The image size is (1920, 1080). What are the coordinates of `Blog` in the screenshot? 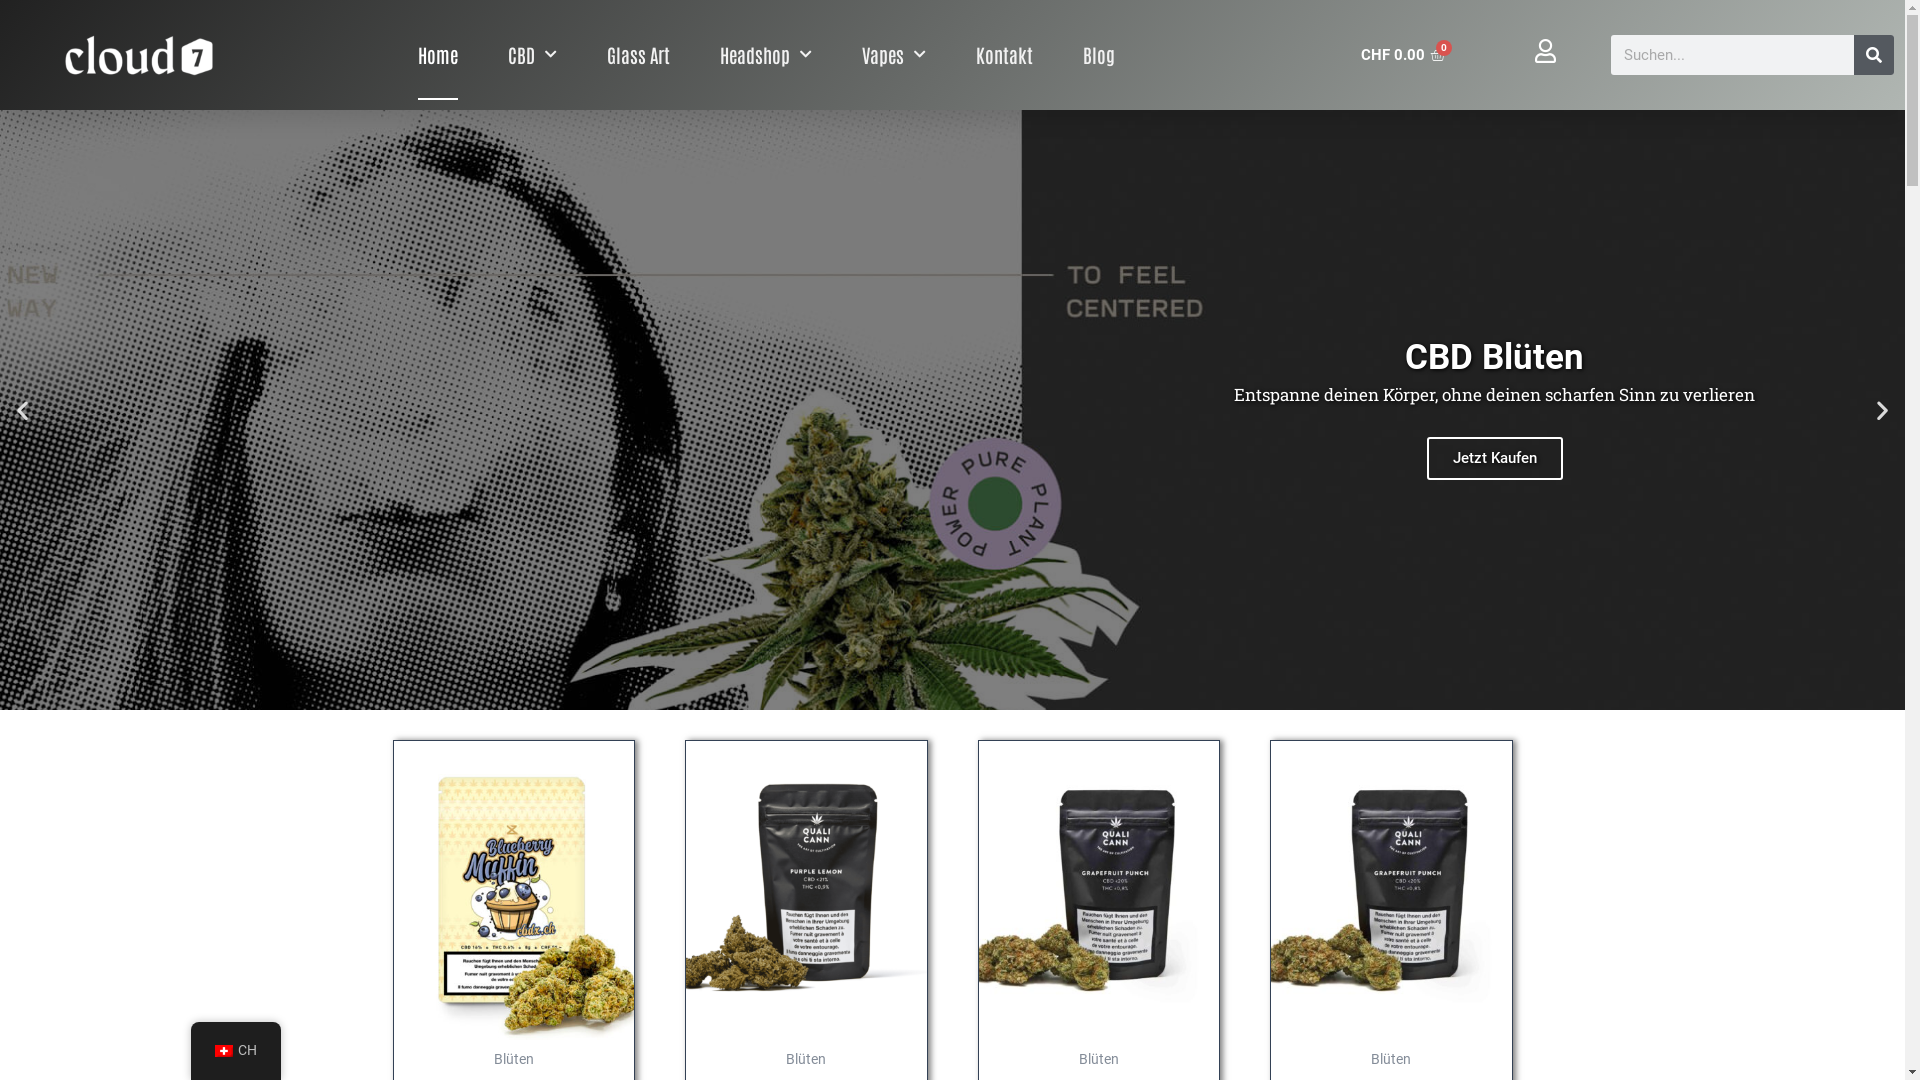 It's located at (1099, 55).